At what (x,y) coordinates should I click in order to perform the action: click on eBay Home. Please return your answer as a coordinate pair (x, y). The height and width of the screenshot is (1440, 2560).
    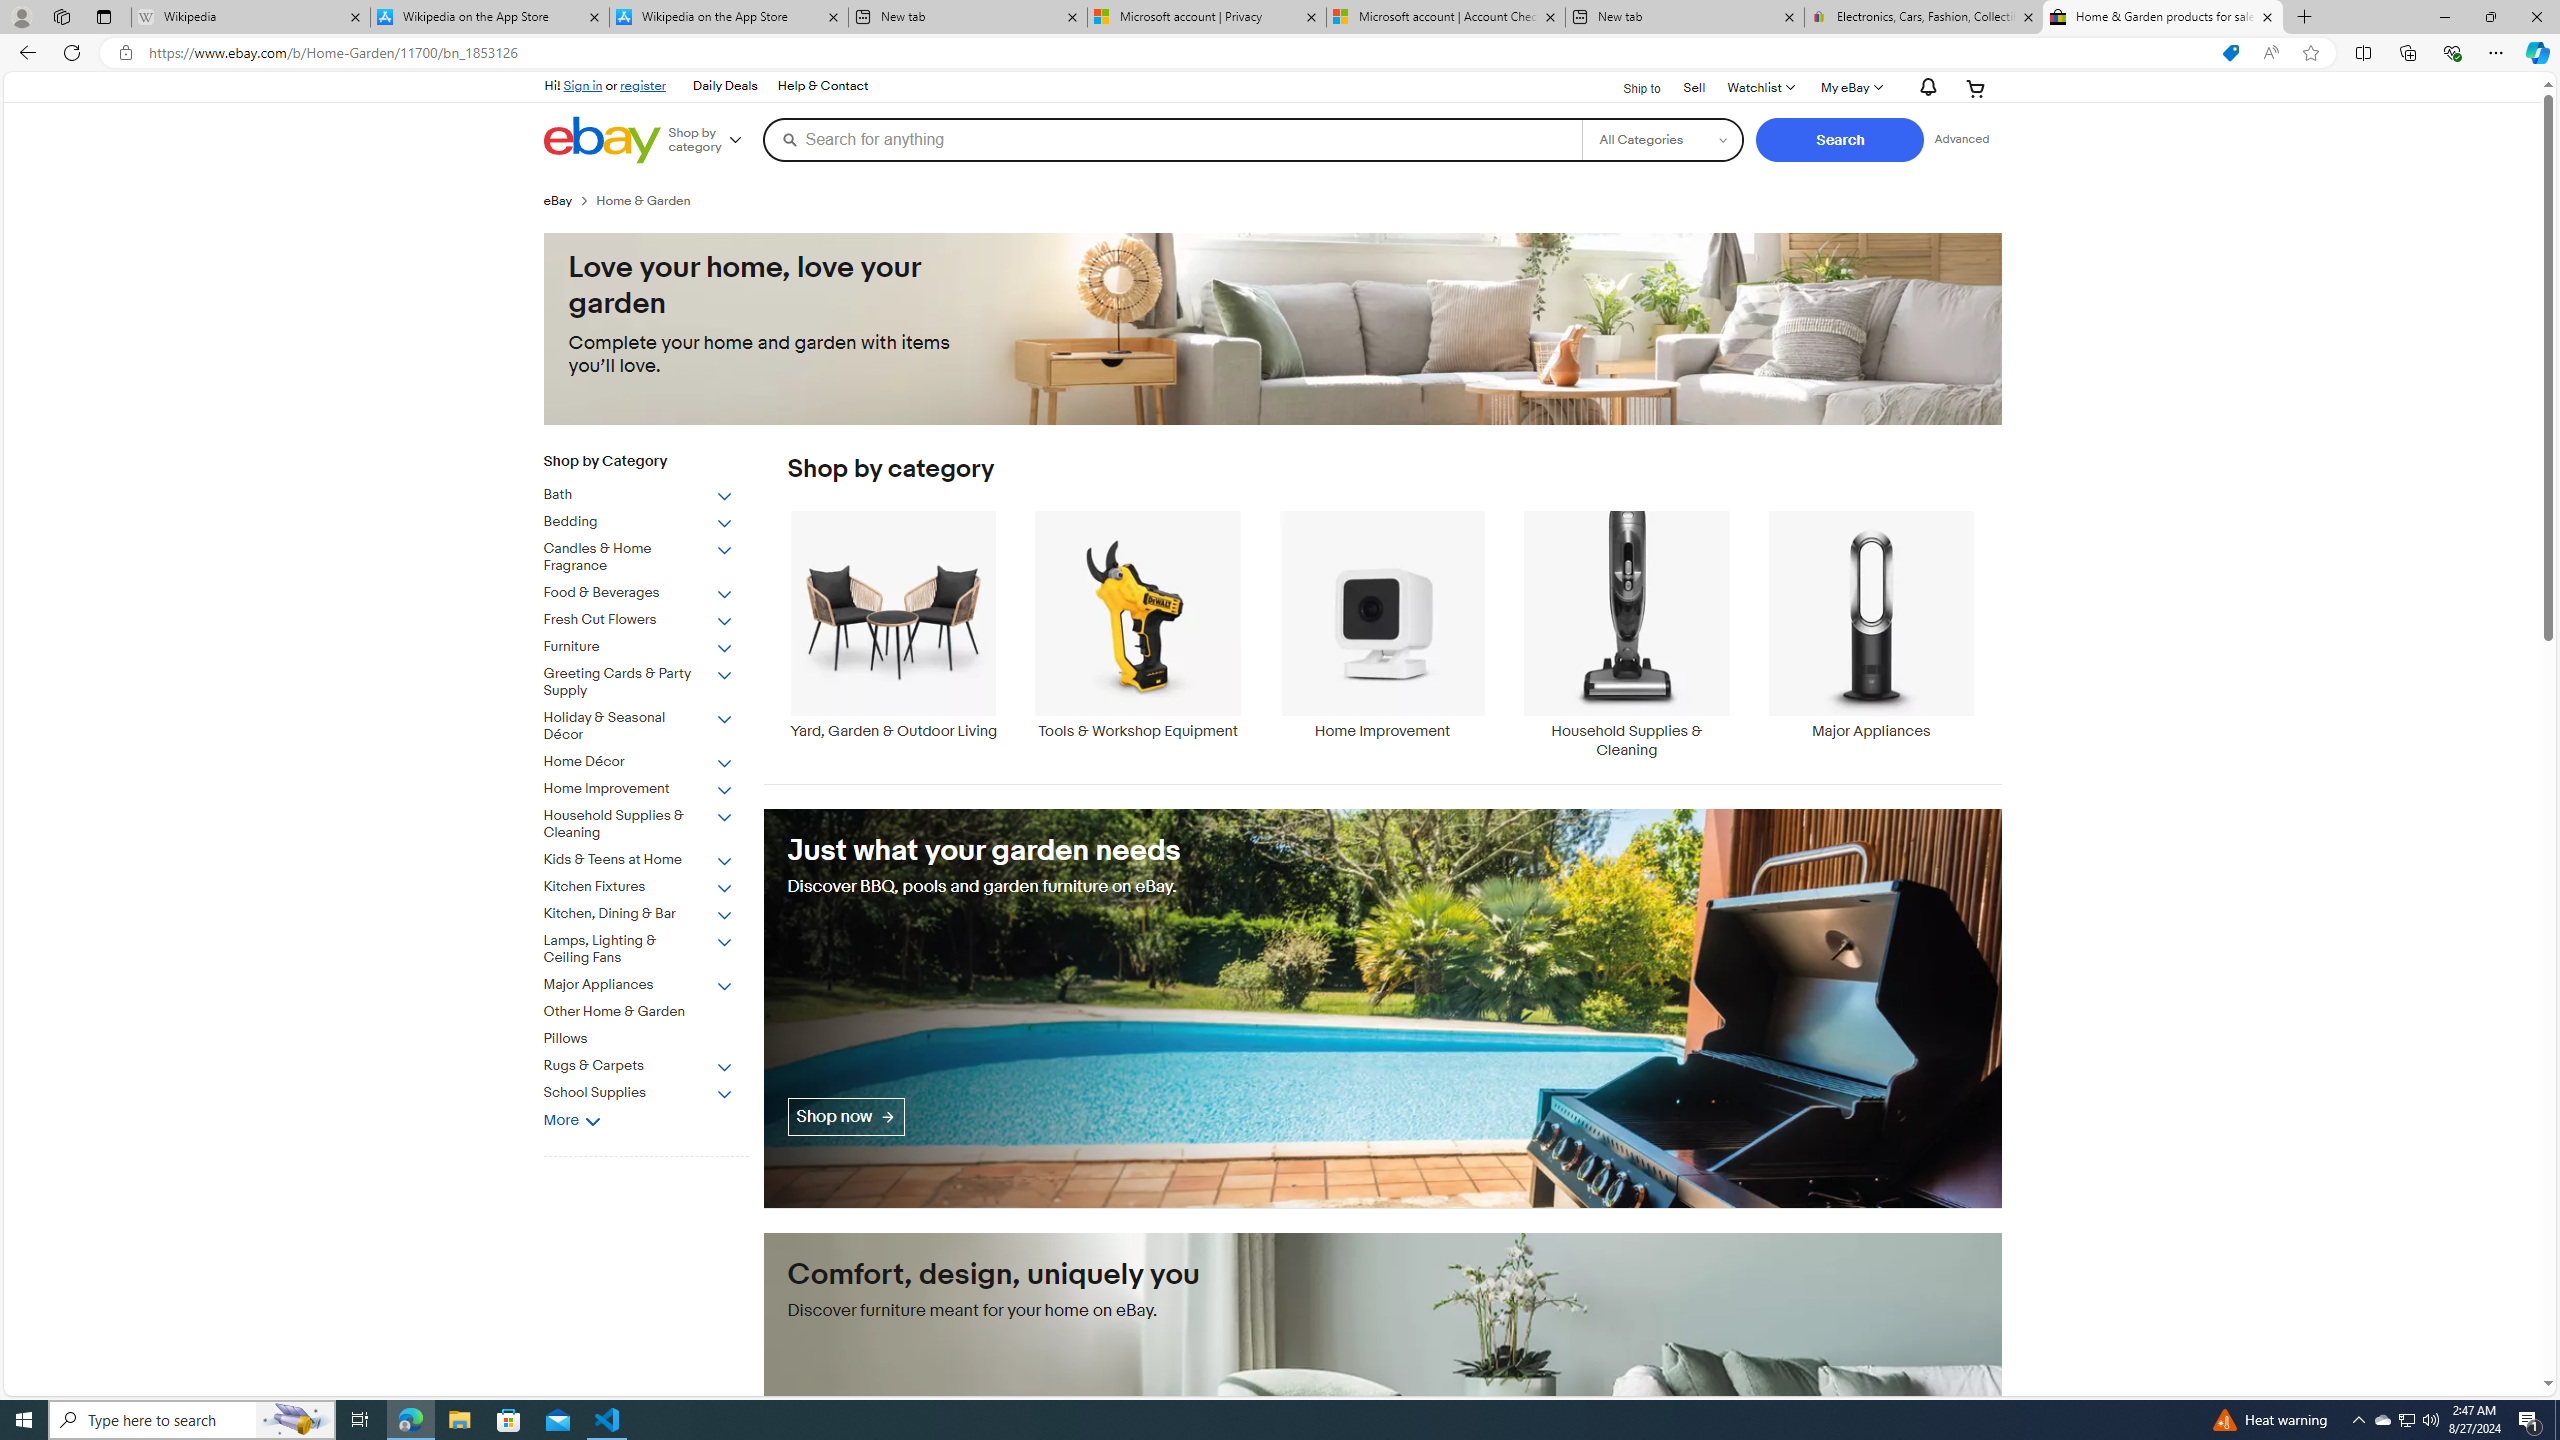
    Looking at the image, I should click on (601, 140).